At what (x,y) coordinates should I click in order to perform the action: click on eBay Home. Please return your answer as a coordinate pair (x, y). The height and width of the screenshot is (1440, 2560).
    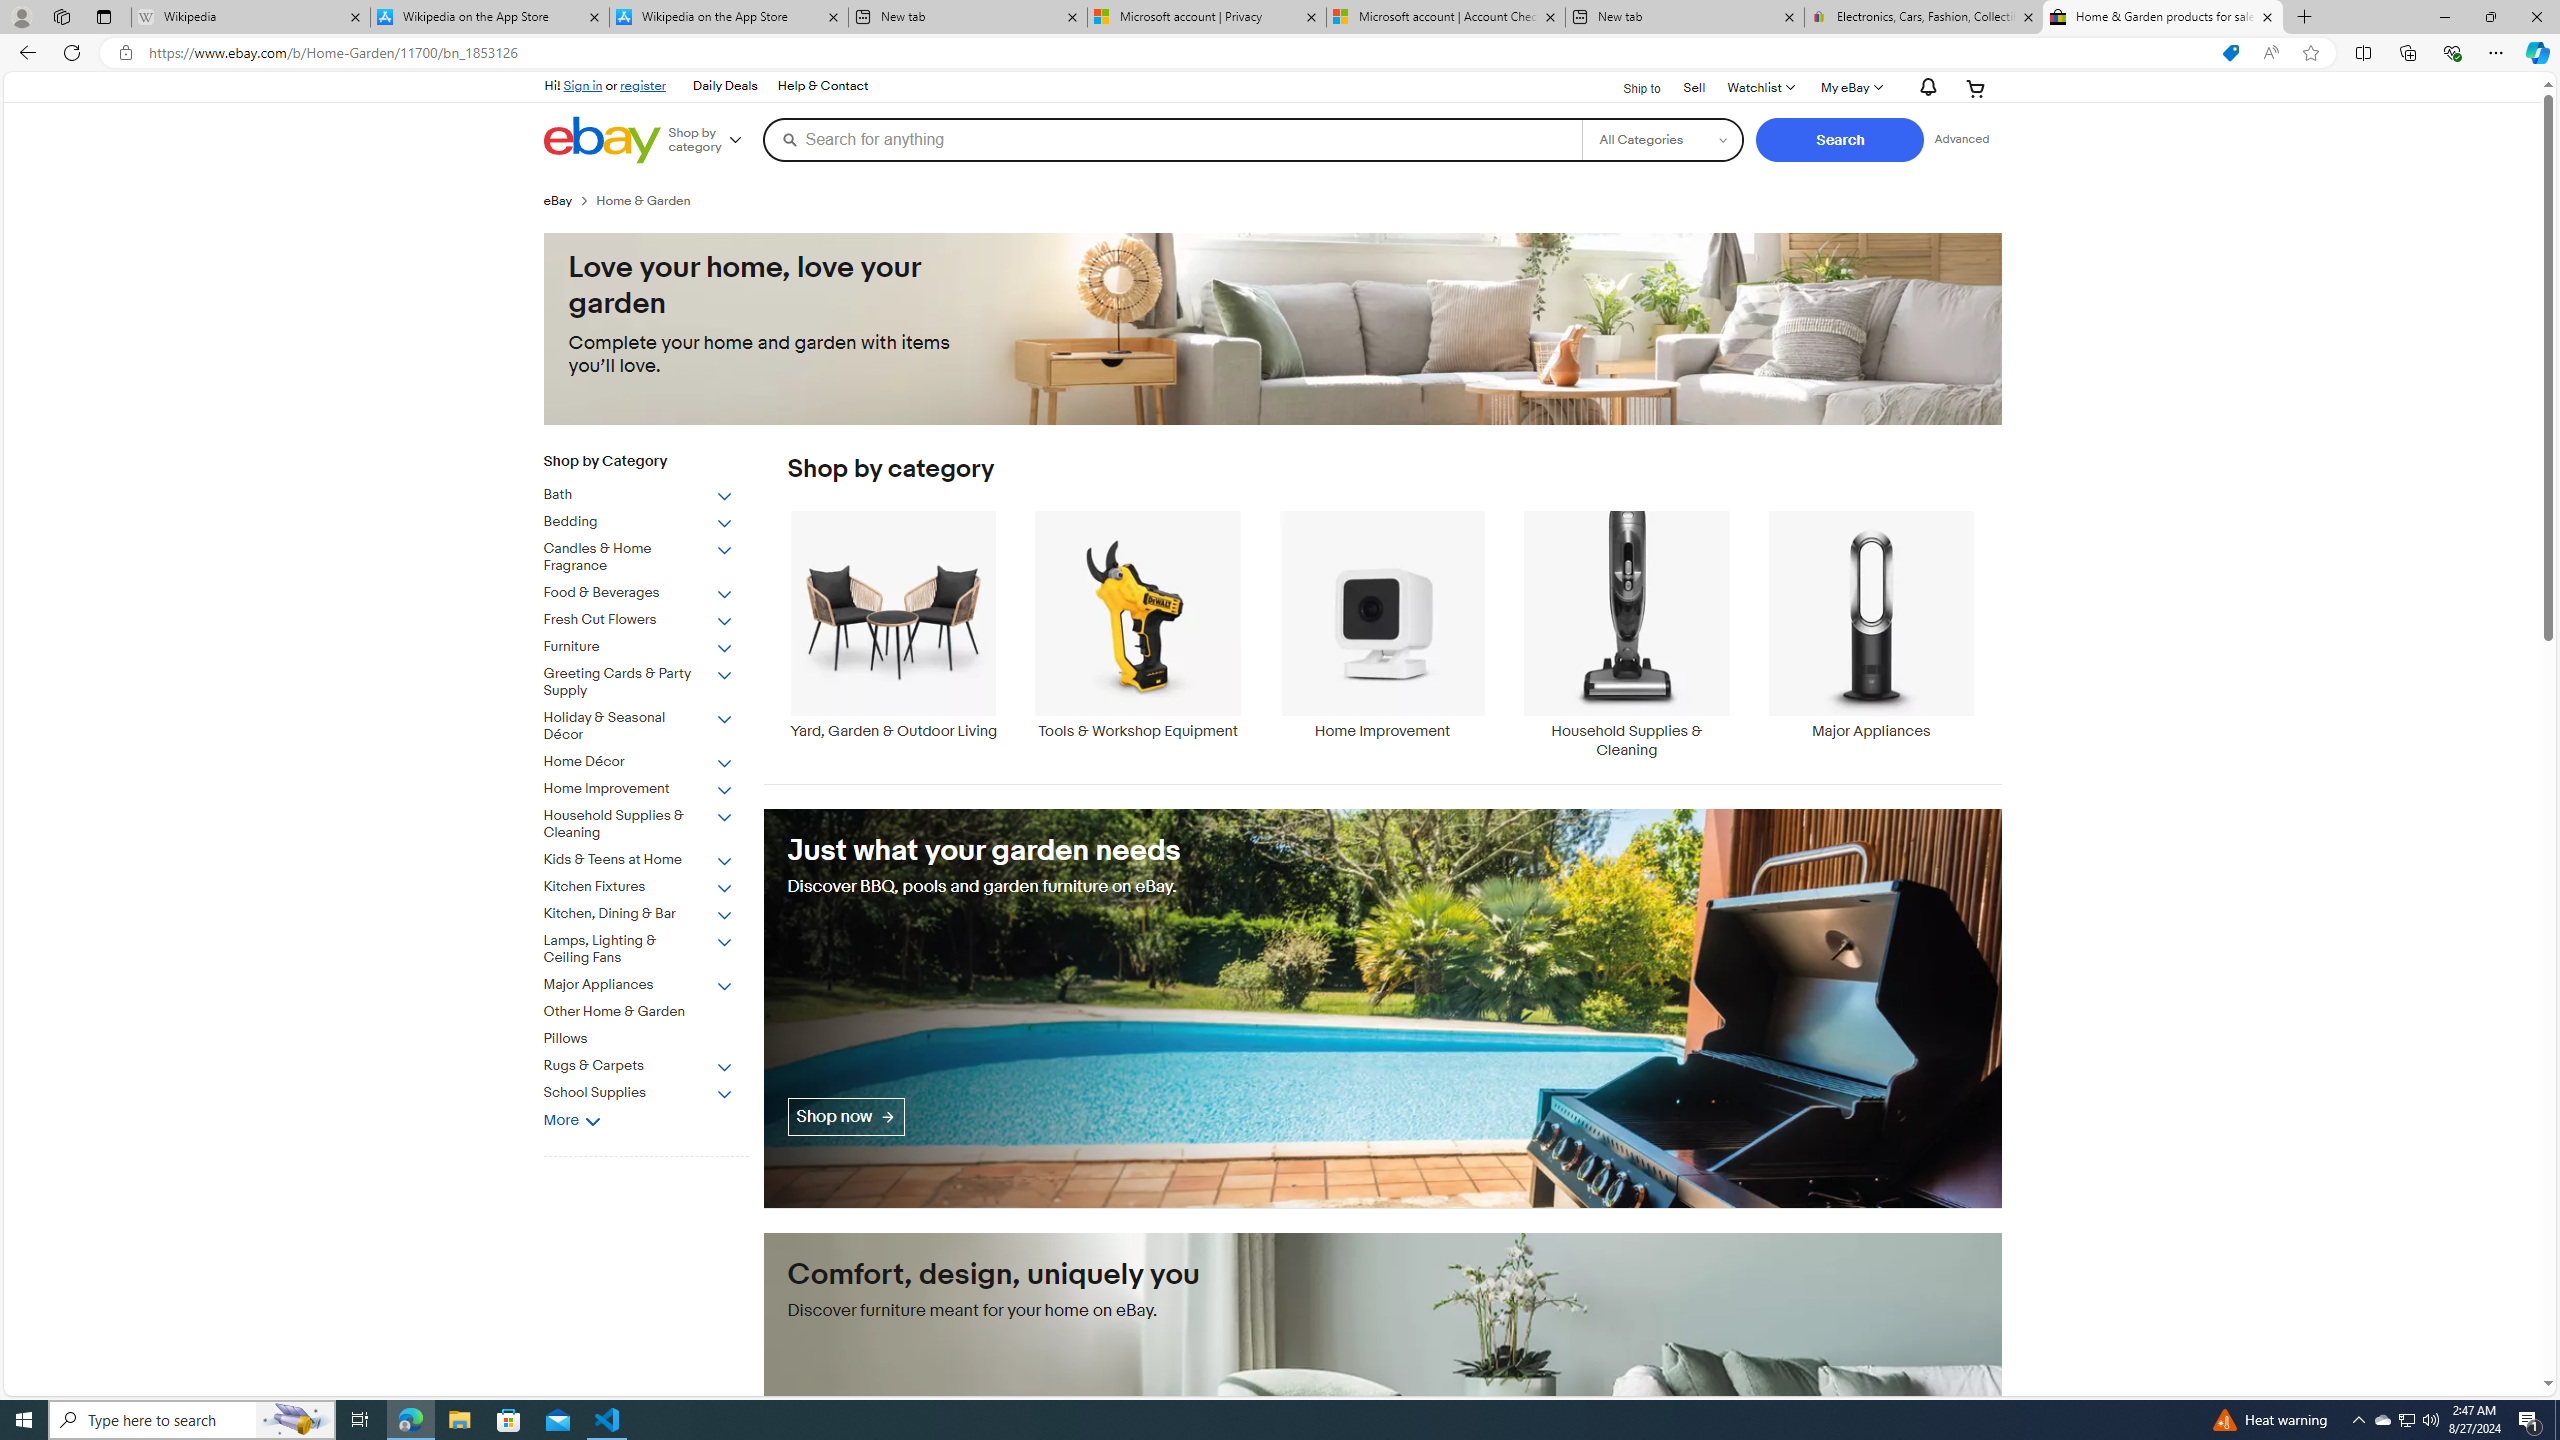
    Looking at the image, I should click on (601, 140).